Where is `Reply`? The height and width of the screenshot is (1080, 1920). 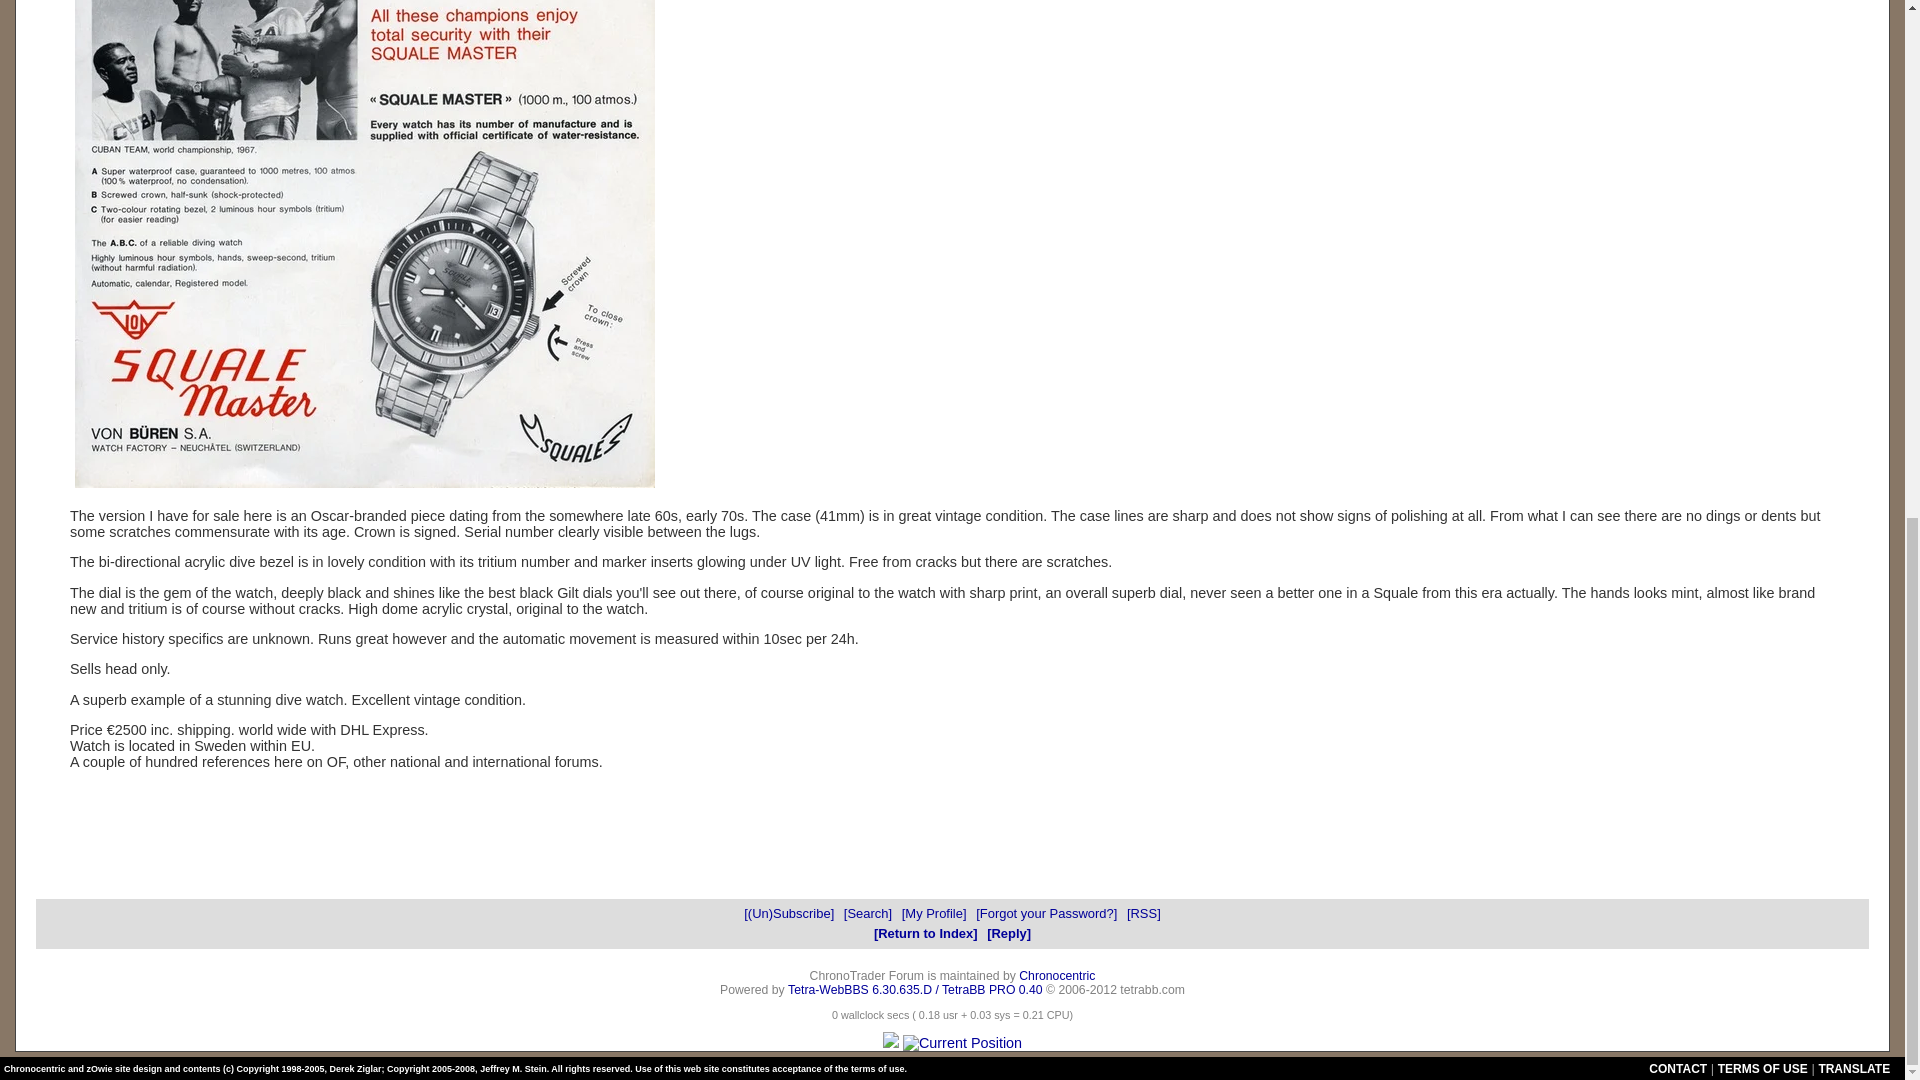 Reply is located at coordinates (1008, 932).